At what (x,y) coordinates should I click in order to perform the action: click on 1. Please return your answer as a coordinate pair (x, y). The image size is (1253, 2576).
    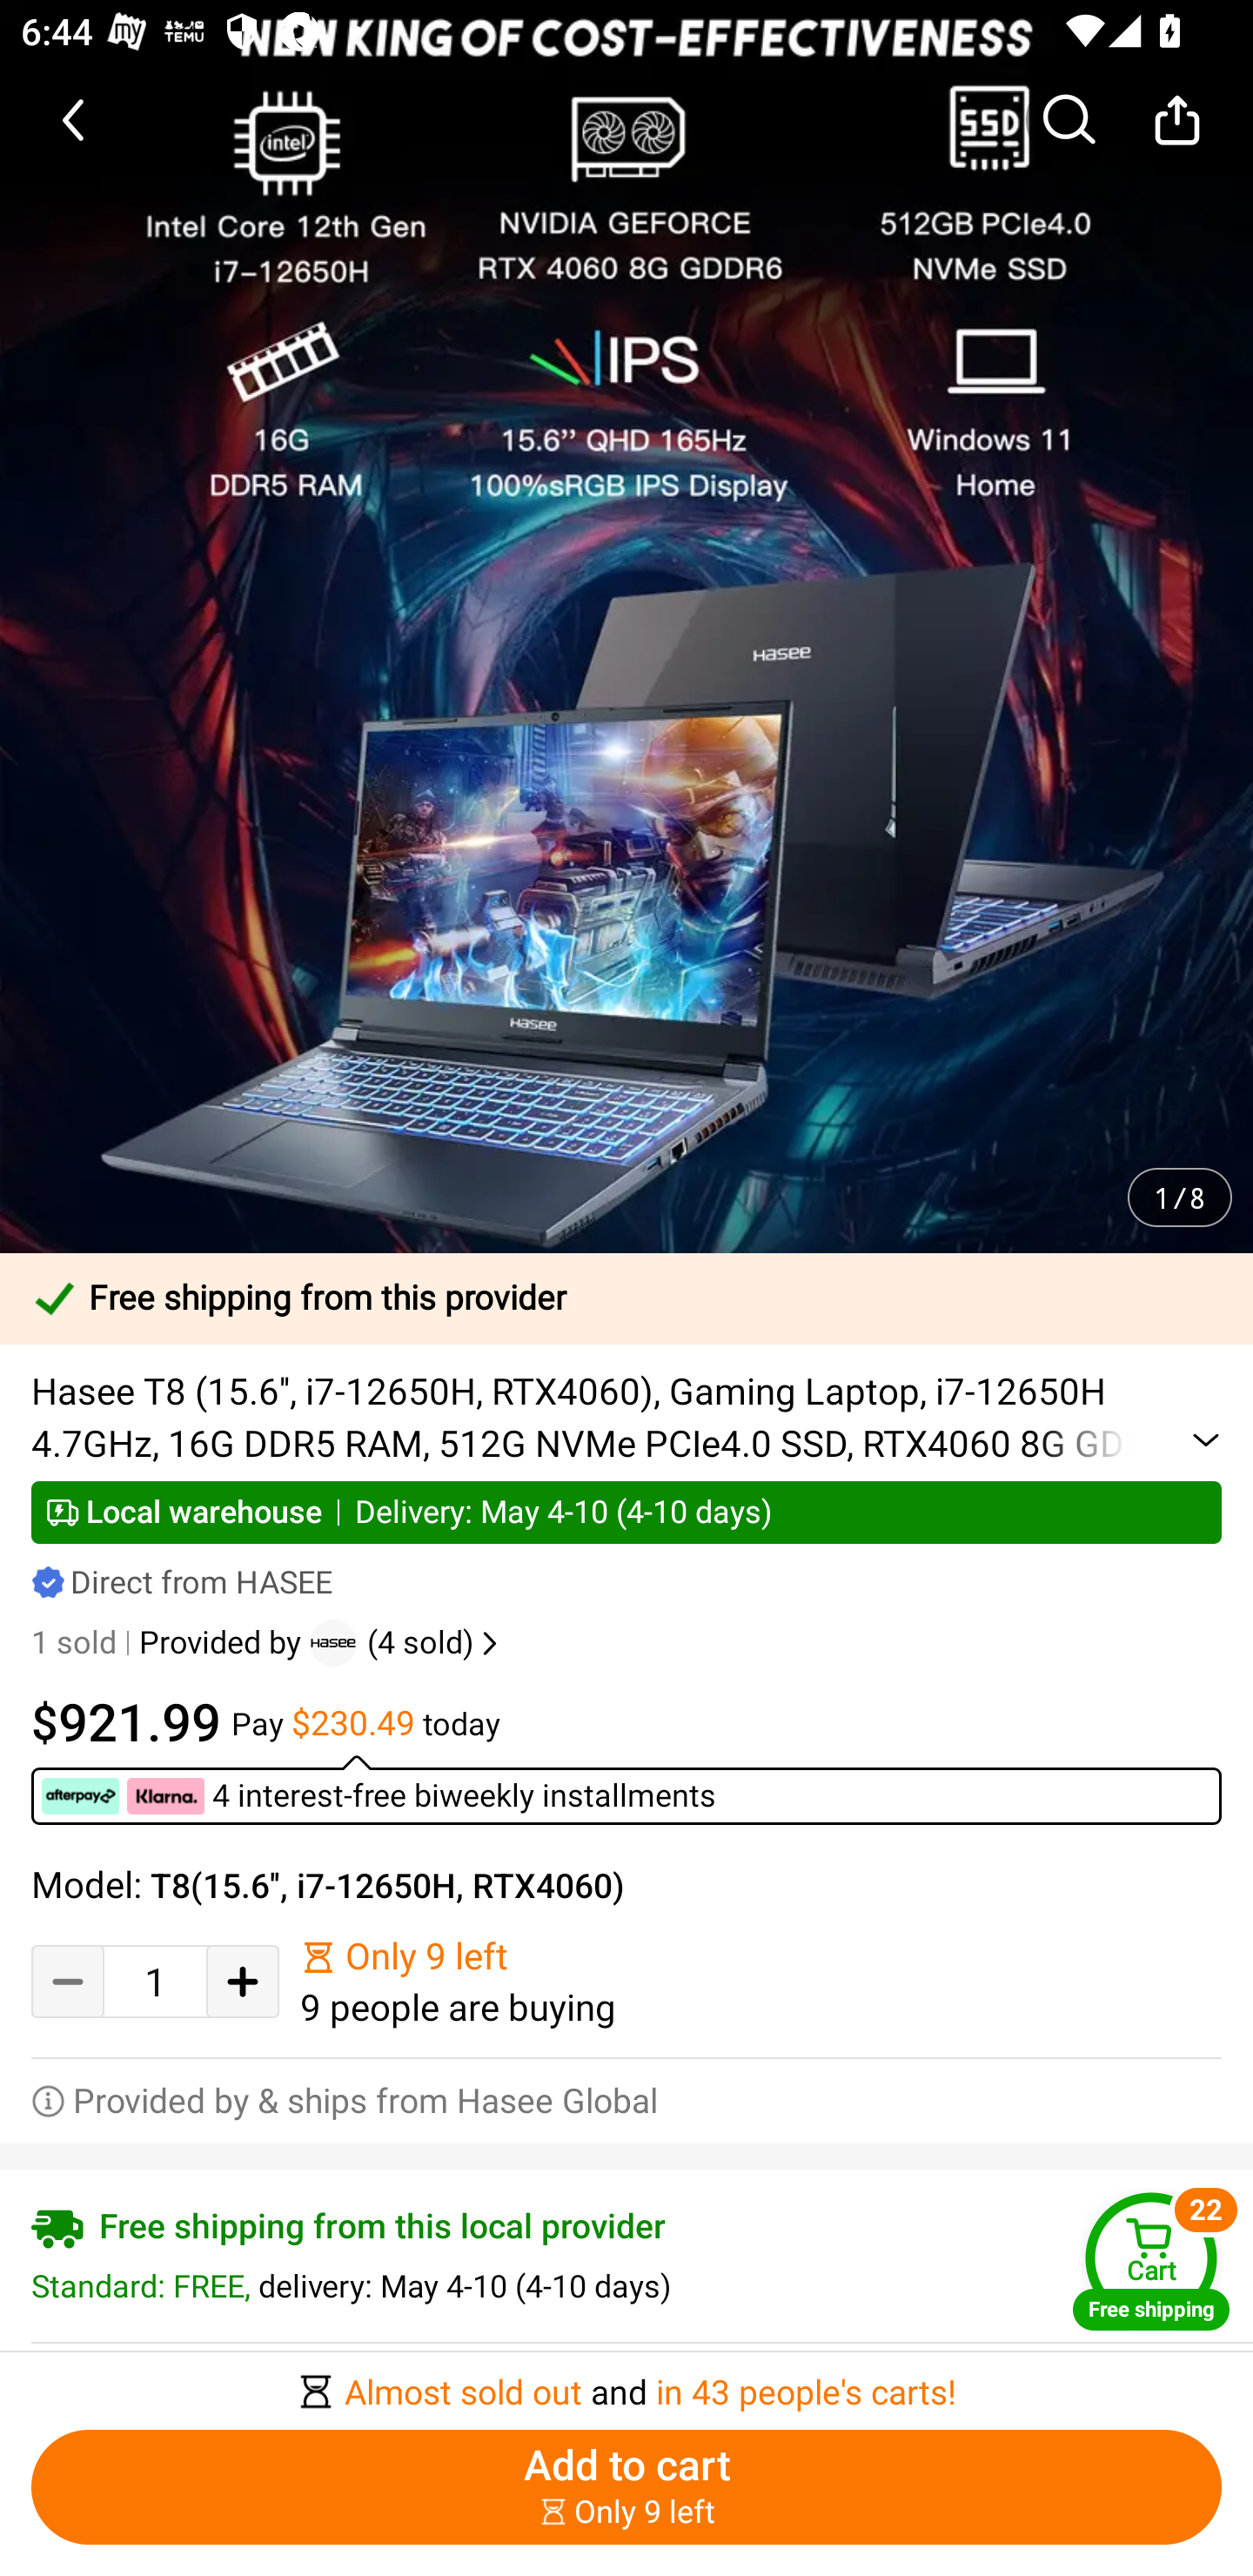
    Looking at the image, I should click on (155, 1982).